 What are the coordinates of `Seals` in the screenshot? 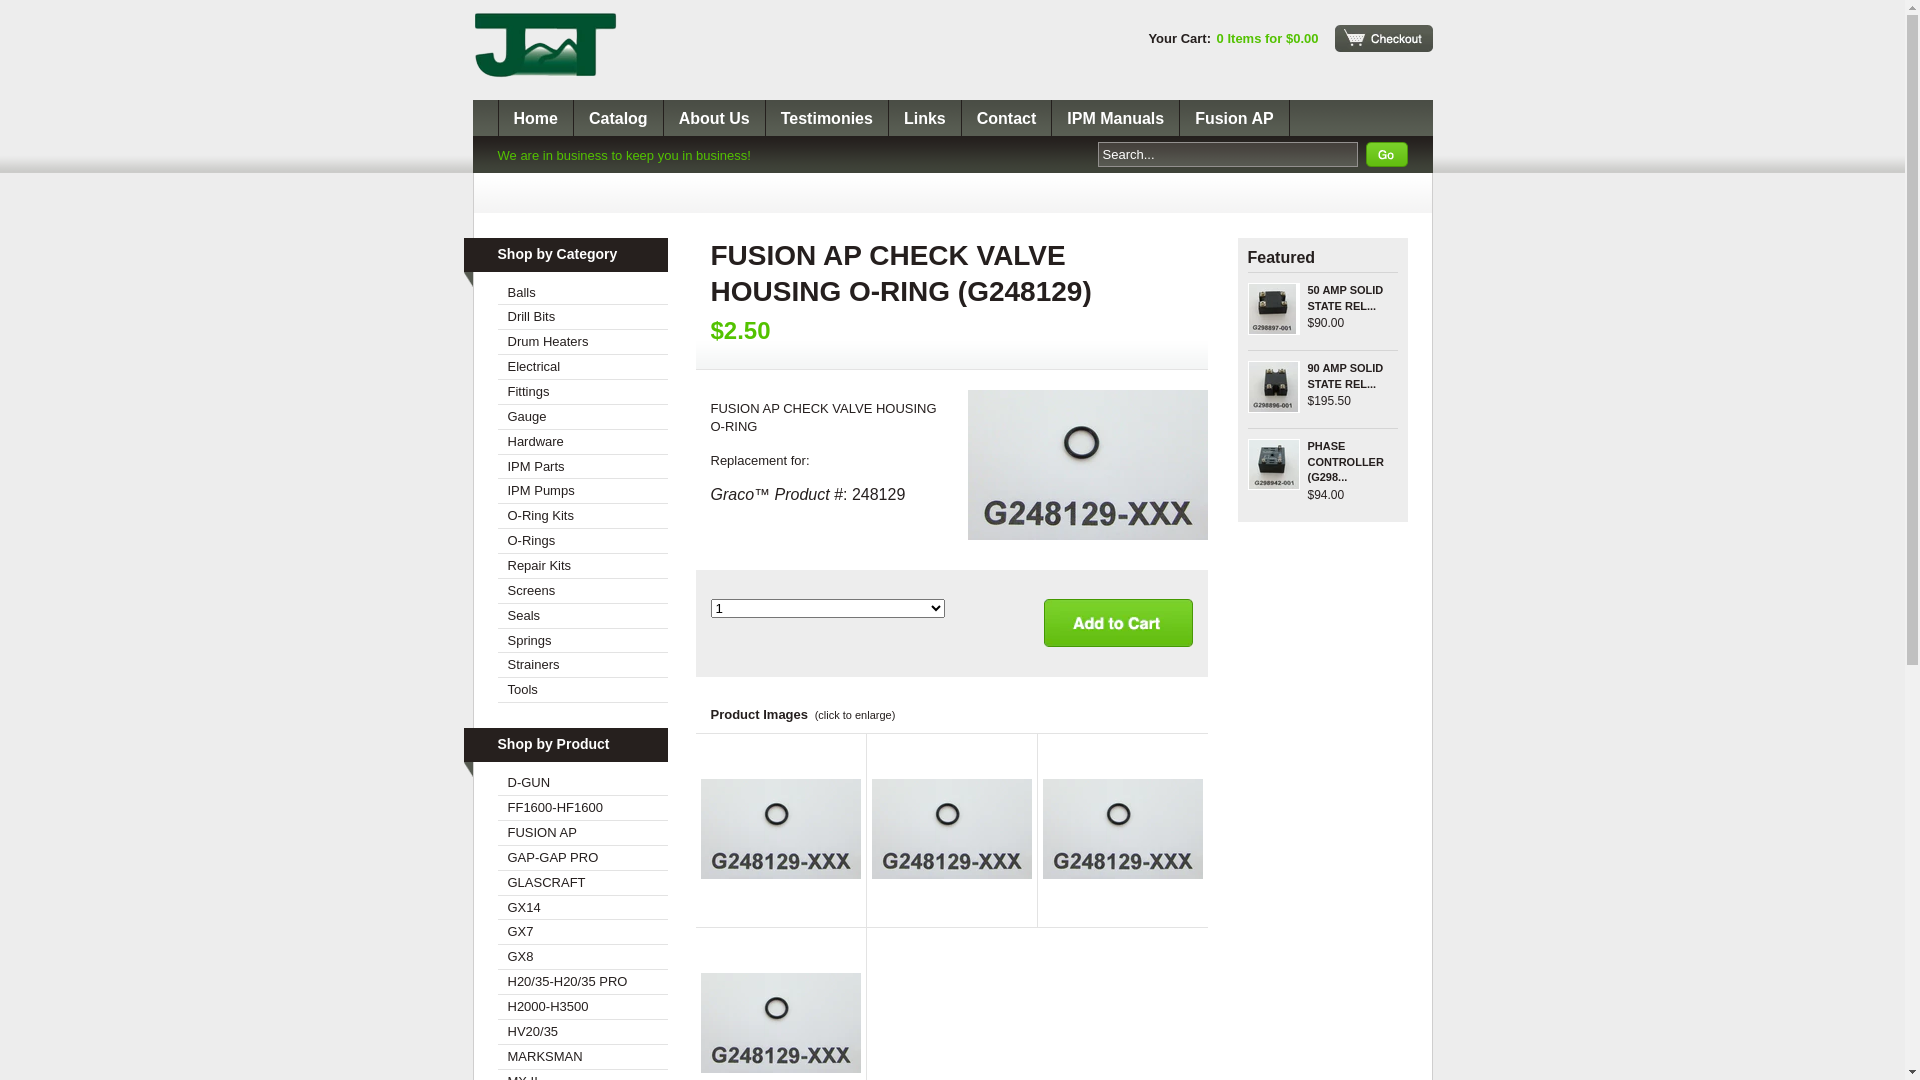 It's located at (583, 616).